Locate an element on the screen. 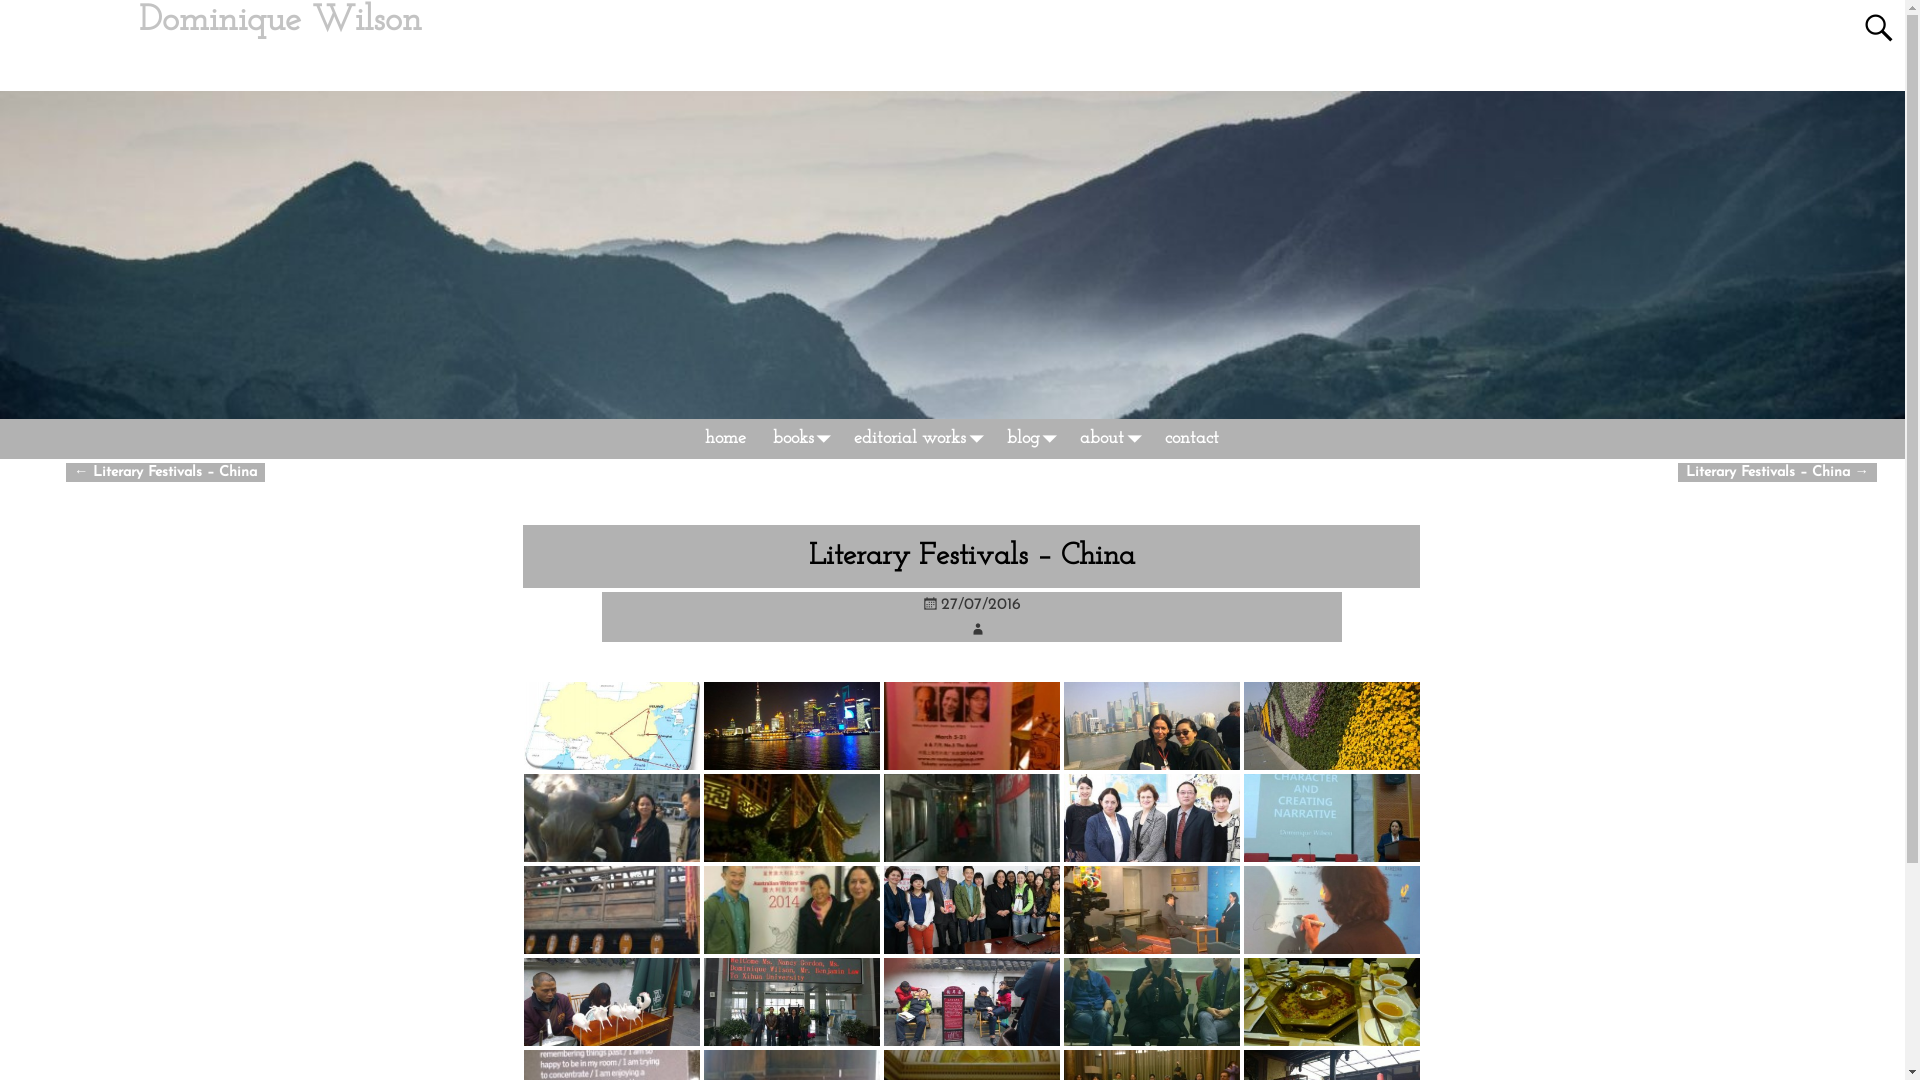 The height and width of the screenshot is (1080, 1920). editorial works is located at coordinates (916, 439).